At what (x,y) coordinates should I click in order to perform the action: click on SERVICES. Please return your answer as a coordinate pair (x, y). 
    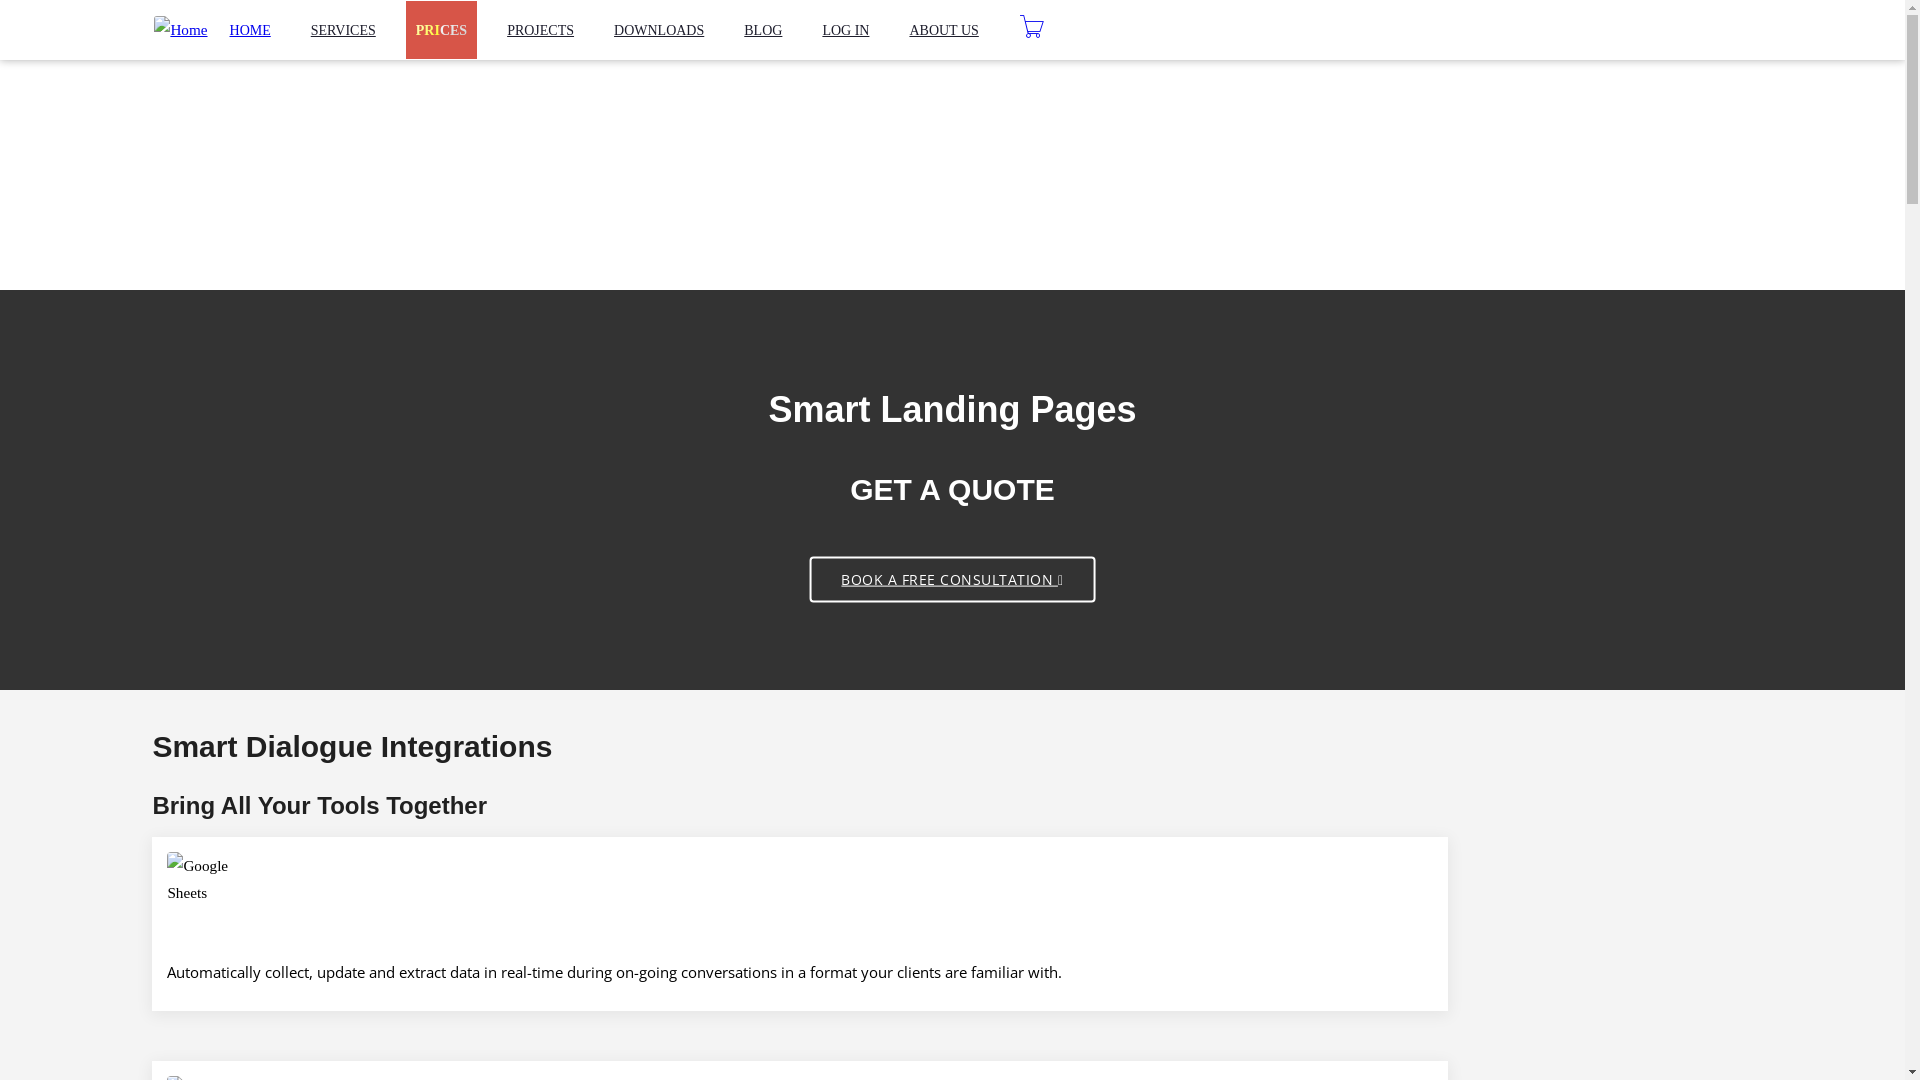
    Looking at the image, I should click on (344, 30).